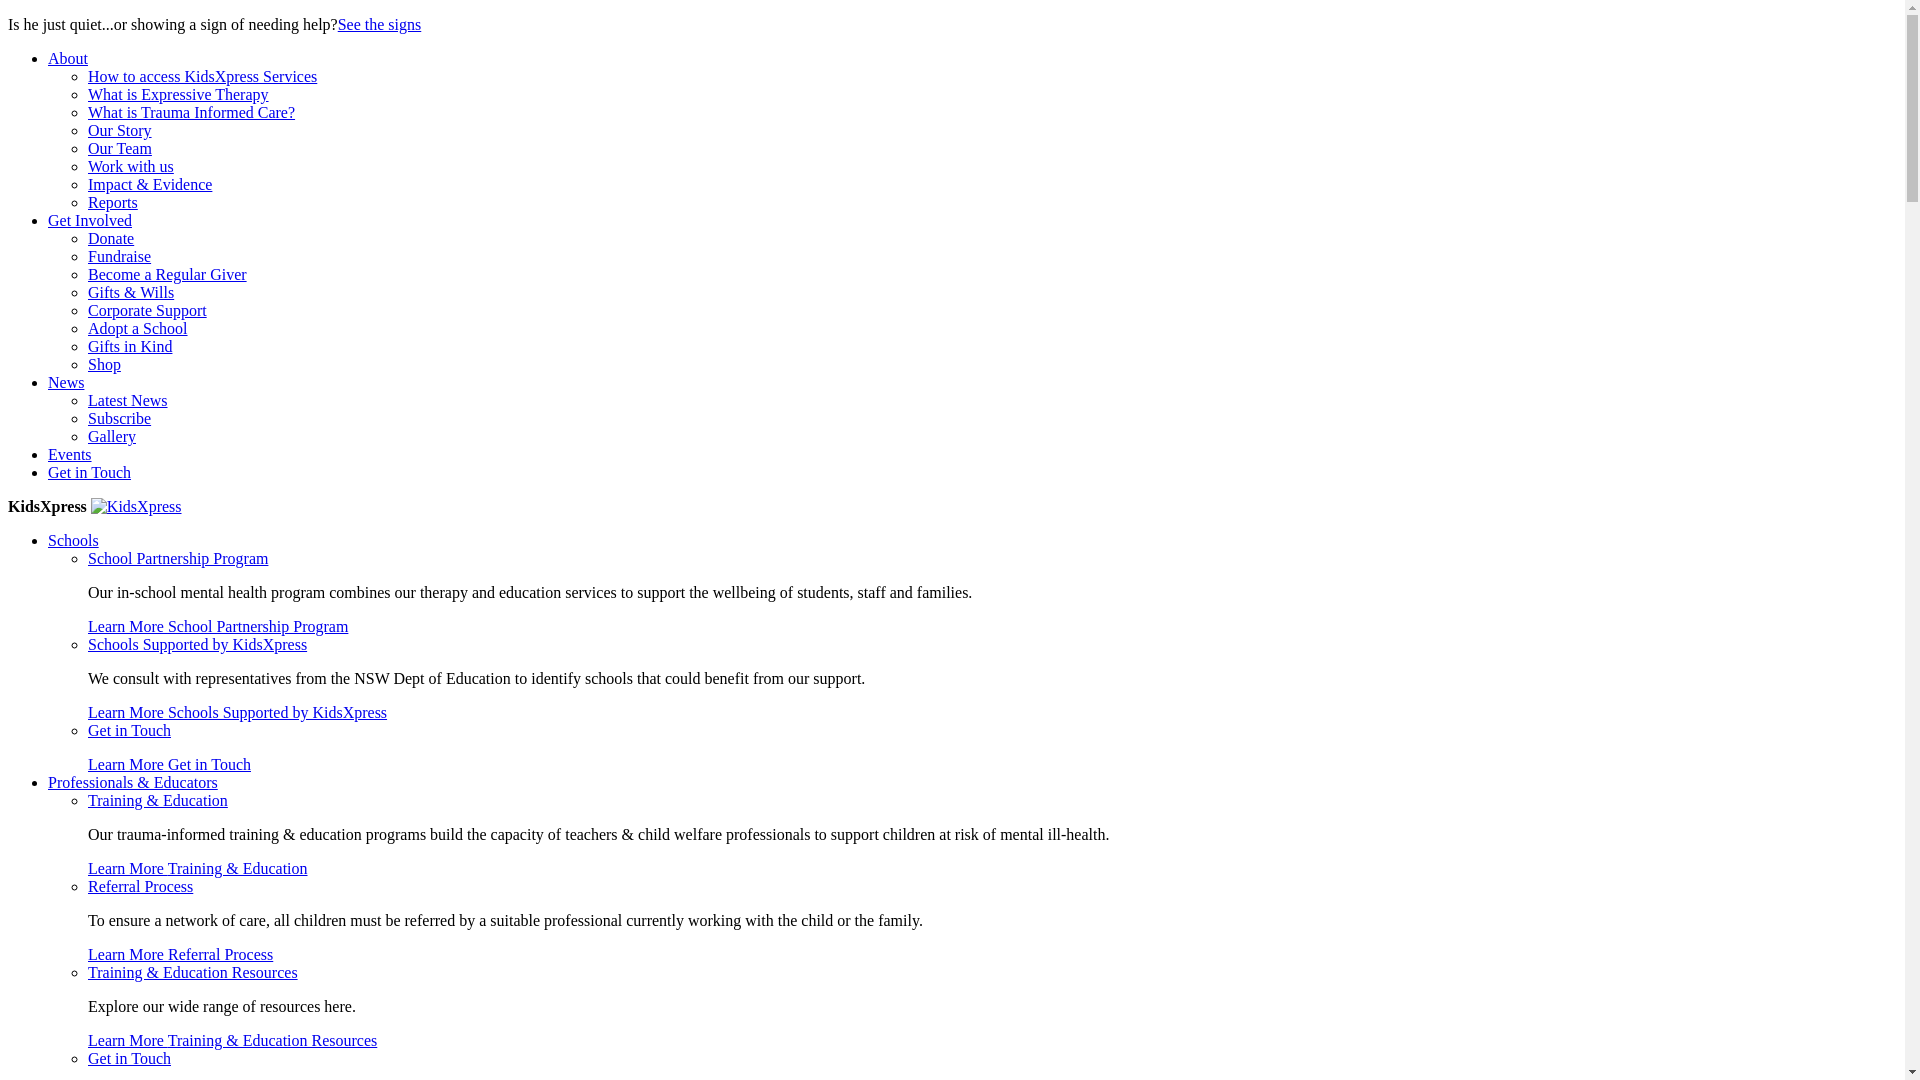 The height and width of the screenshot is (1080, 1920). I want to click on Work with us, so click(131, 166).